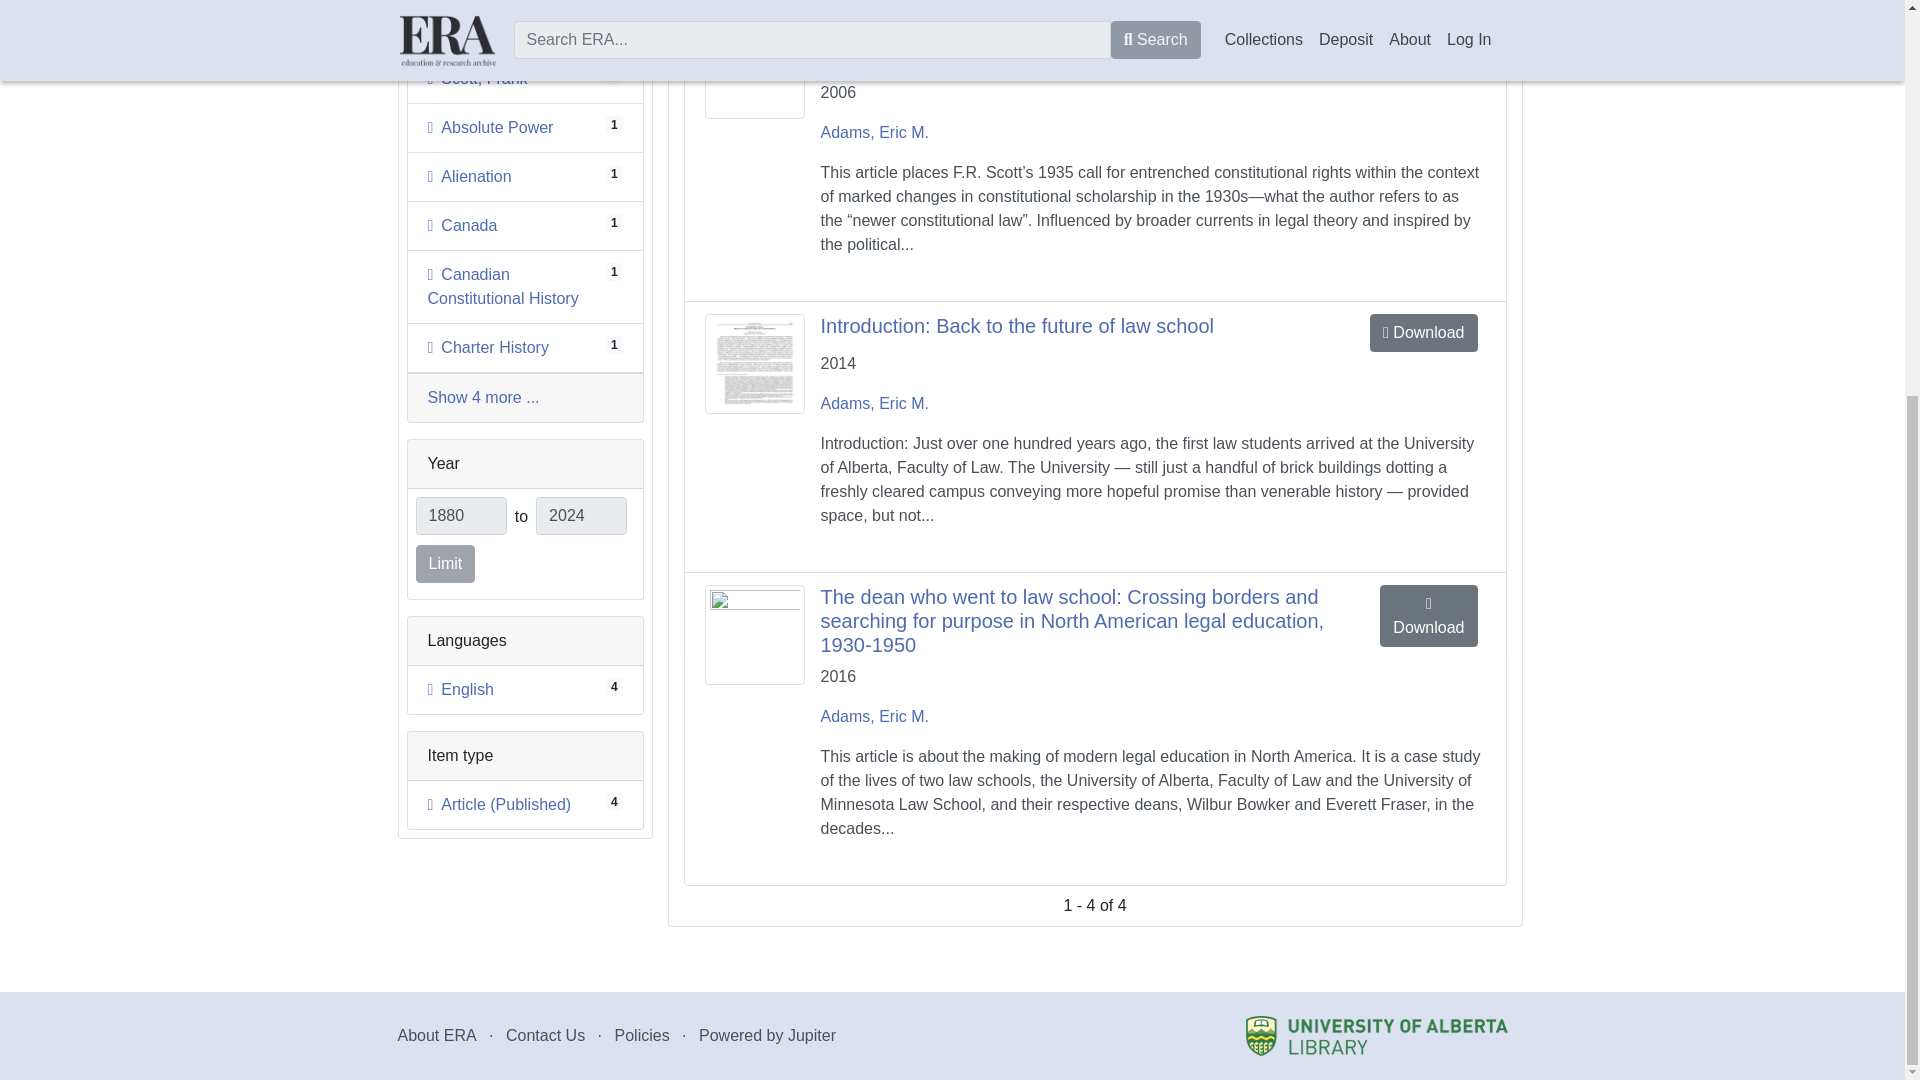 This screenshot has height=1080, width=1920. I want to click on 1880, so click(460, 689).